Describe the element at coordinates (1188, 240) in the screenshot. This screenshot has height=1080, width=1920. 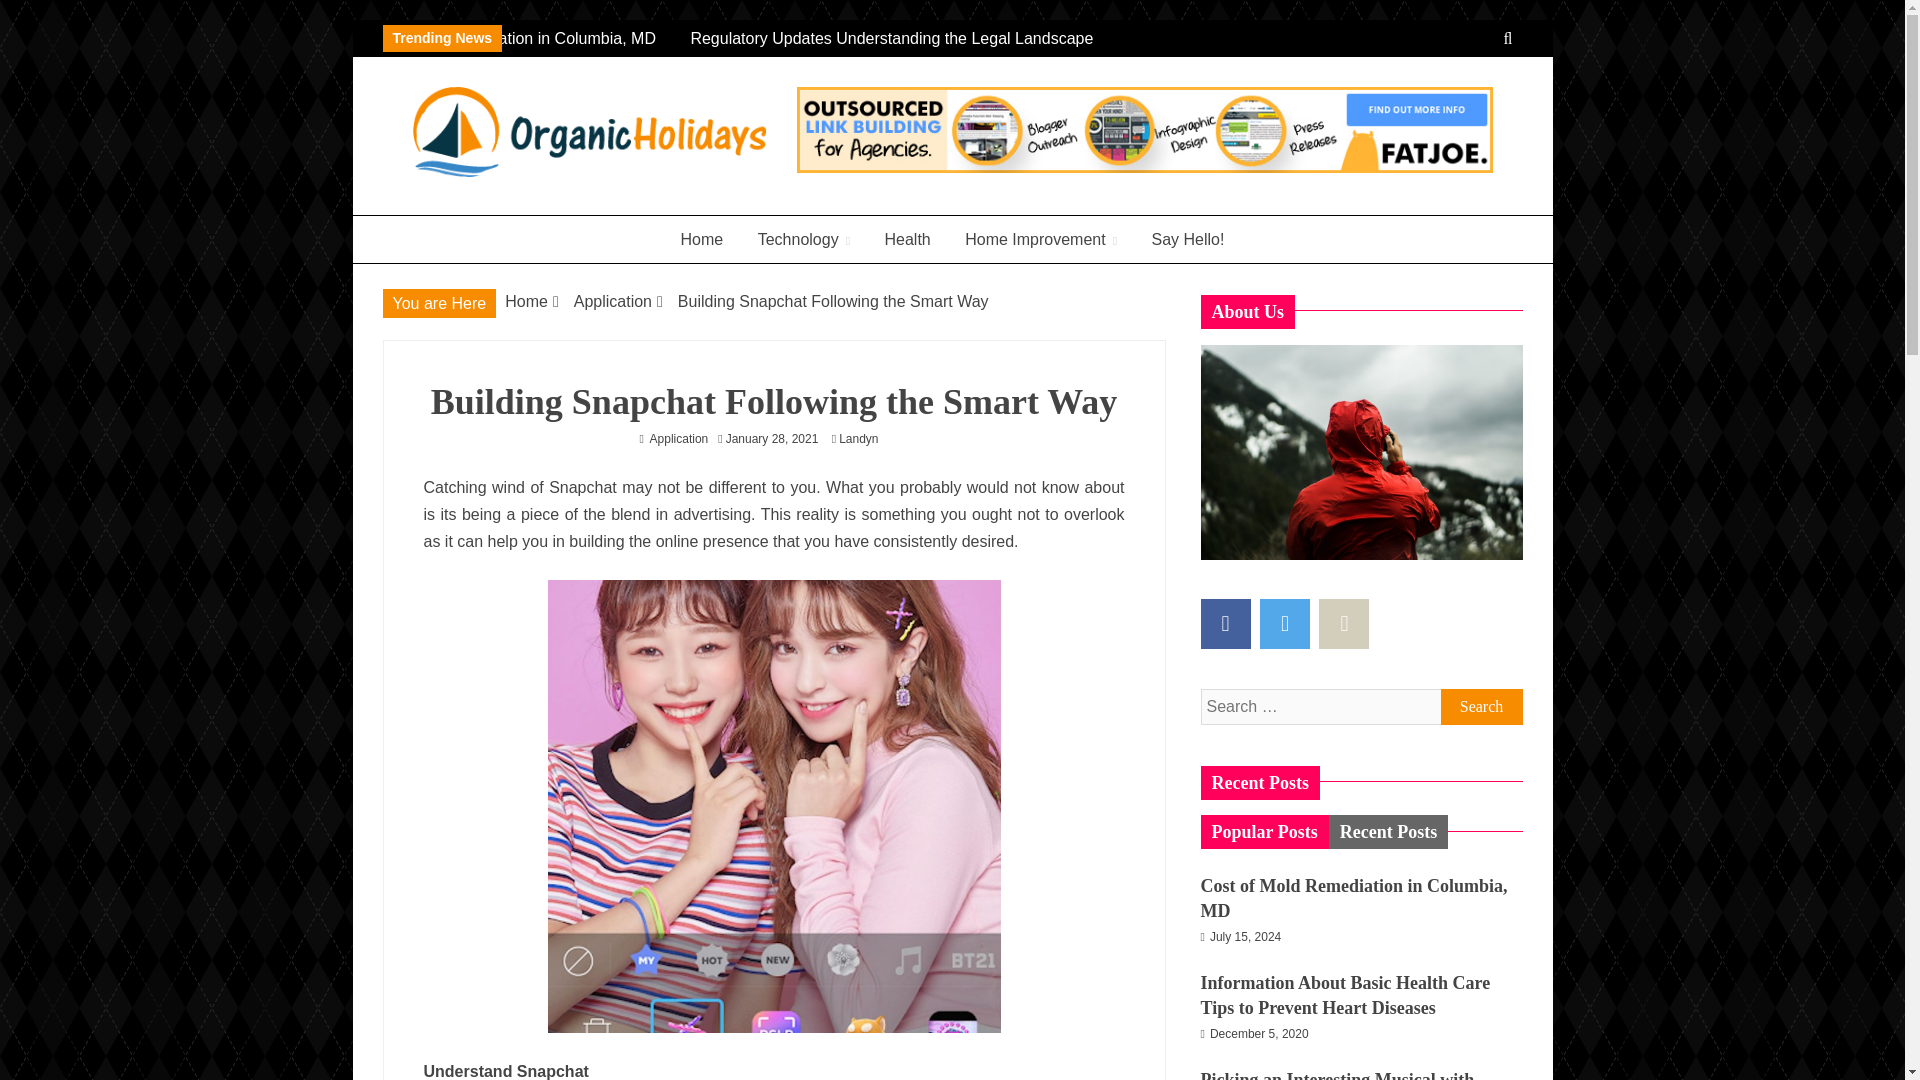
I see `Say Hello!` at that location.